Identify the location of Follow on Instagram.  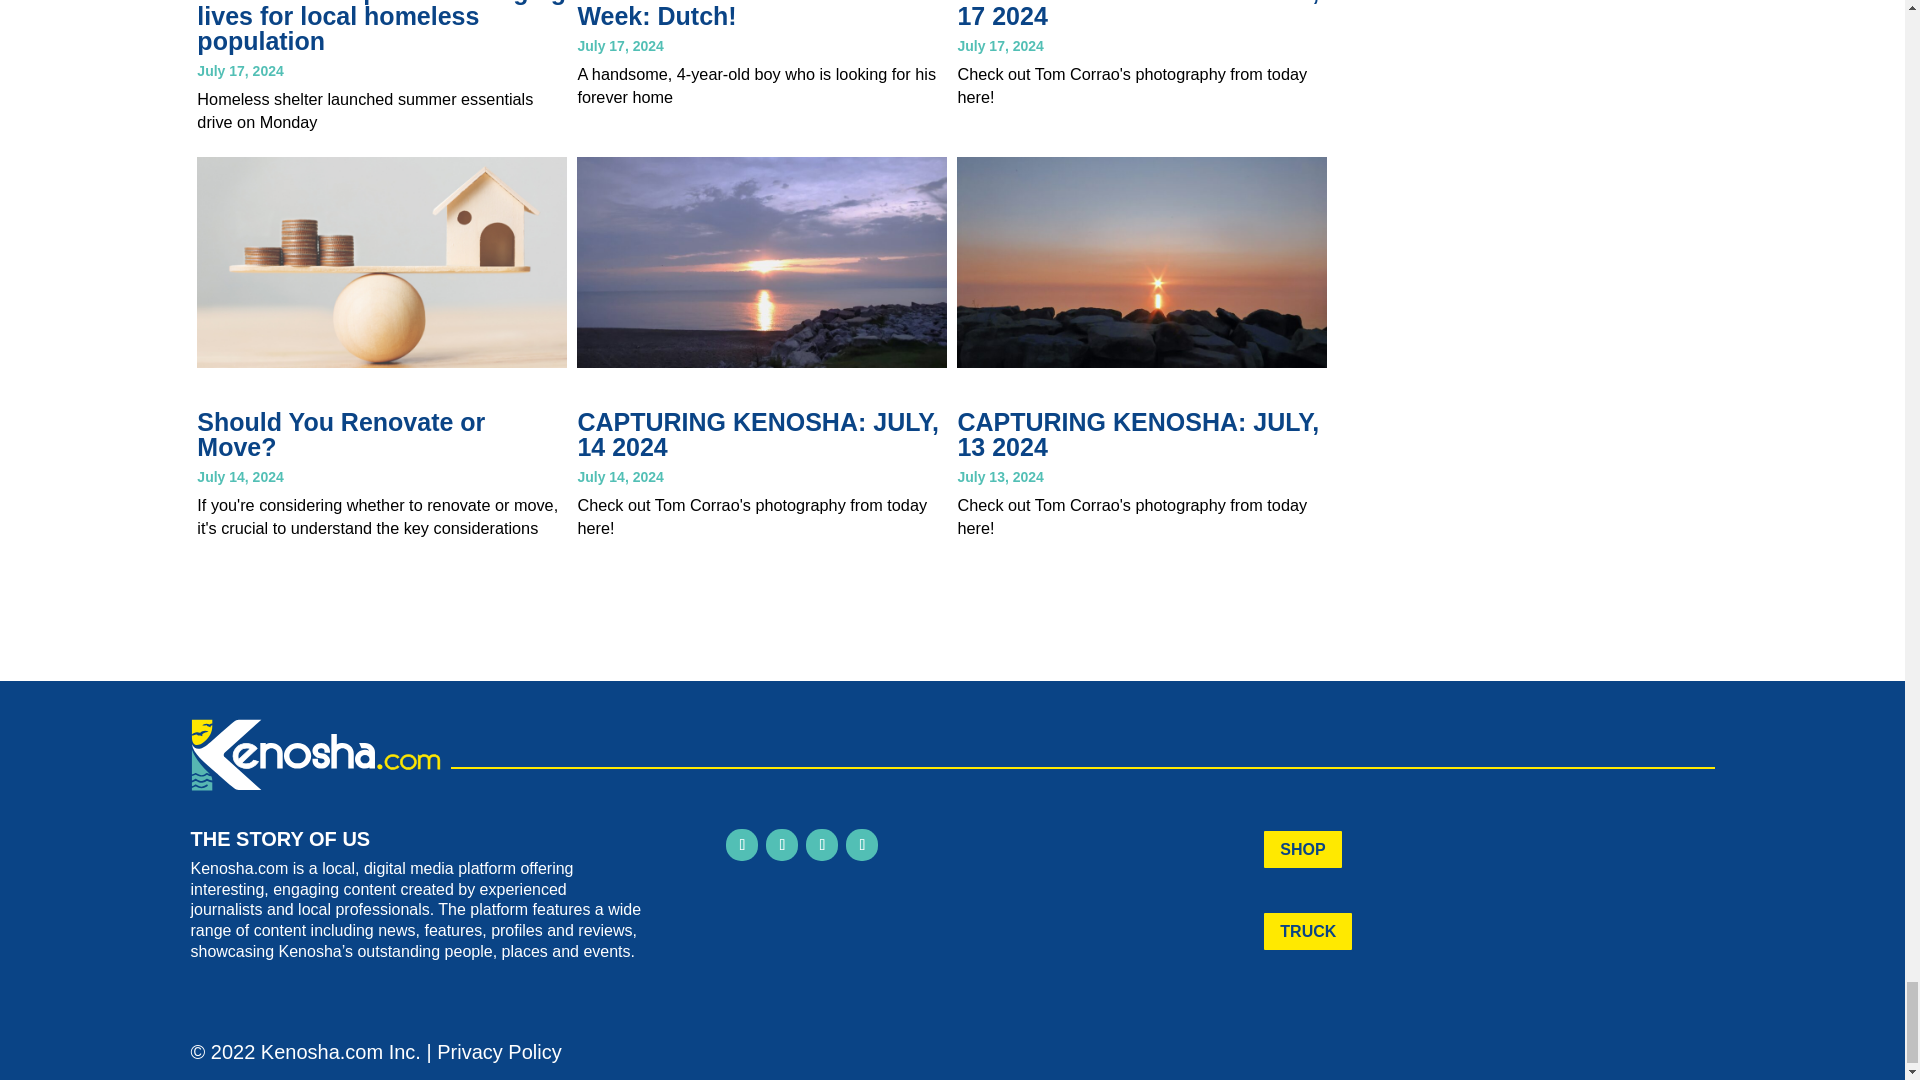
(782, 844).